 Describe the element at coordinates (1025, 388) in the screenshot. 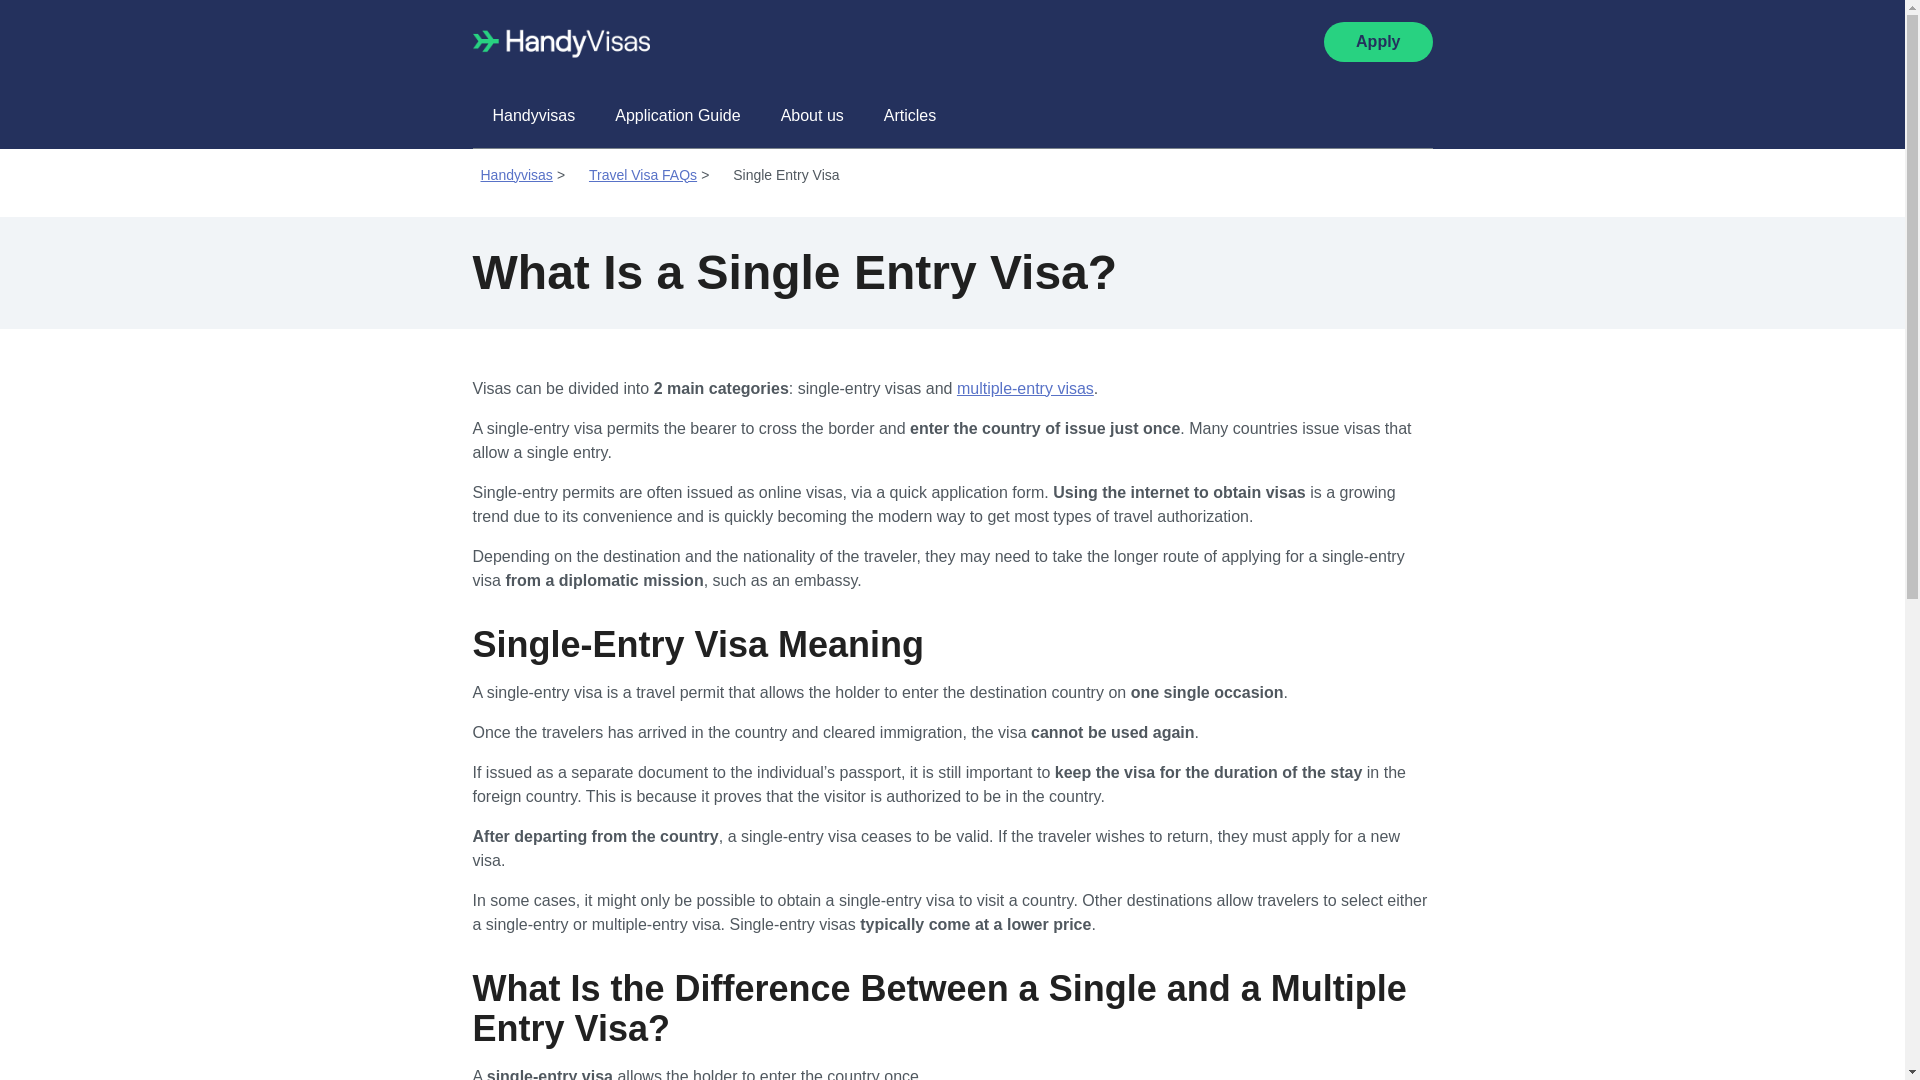

I see `multiple-entry visas` at that location.